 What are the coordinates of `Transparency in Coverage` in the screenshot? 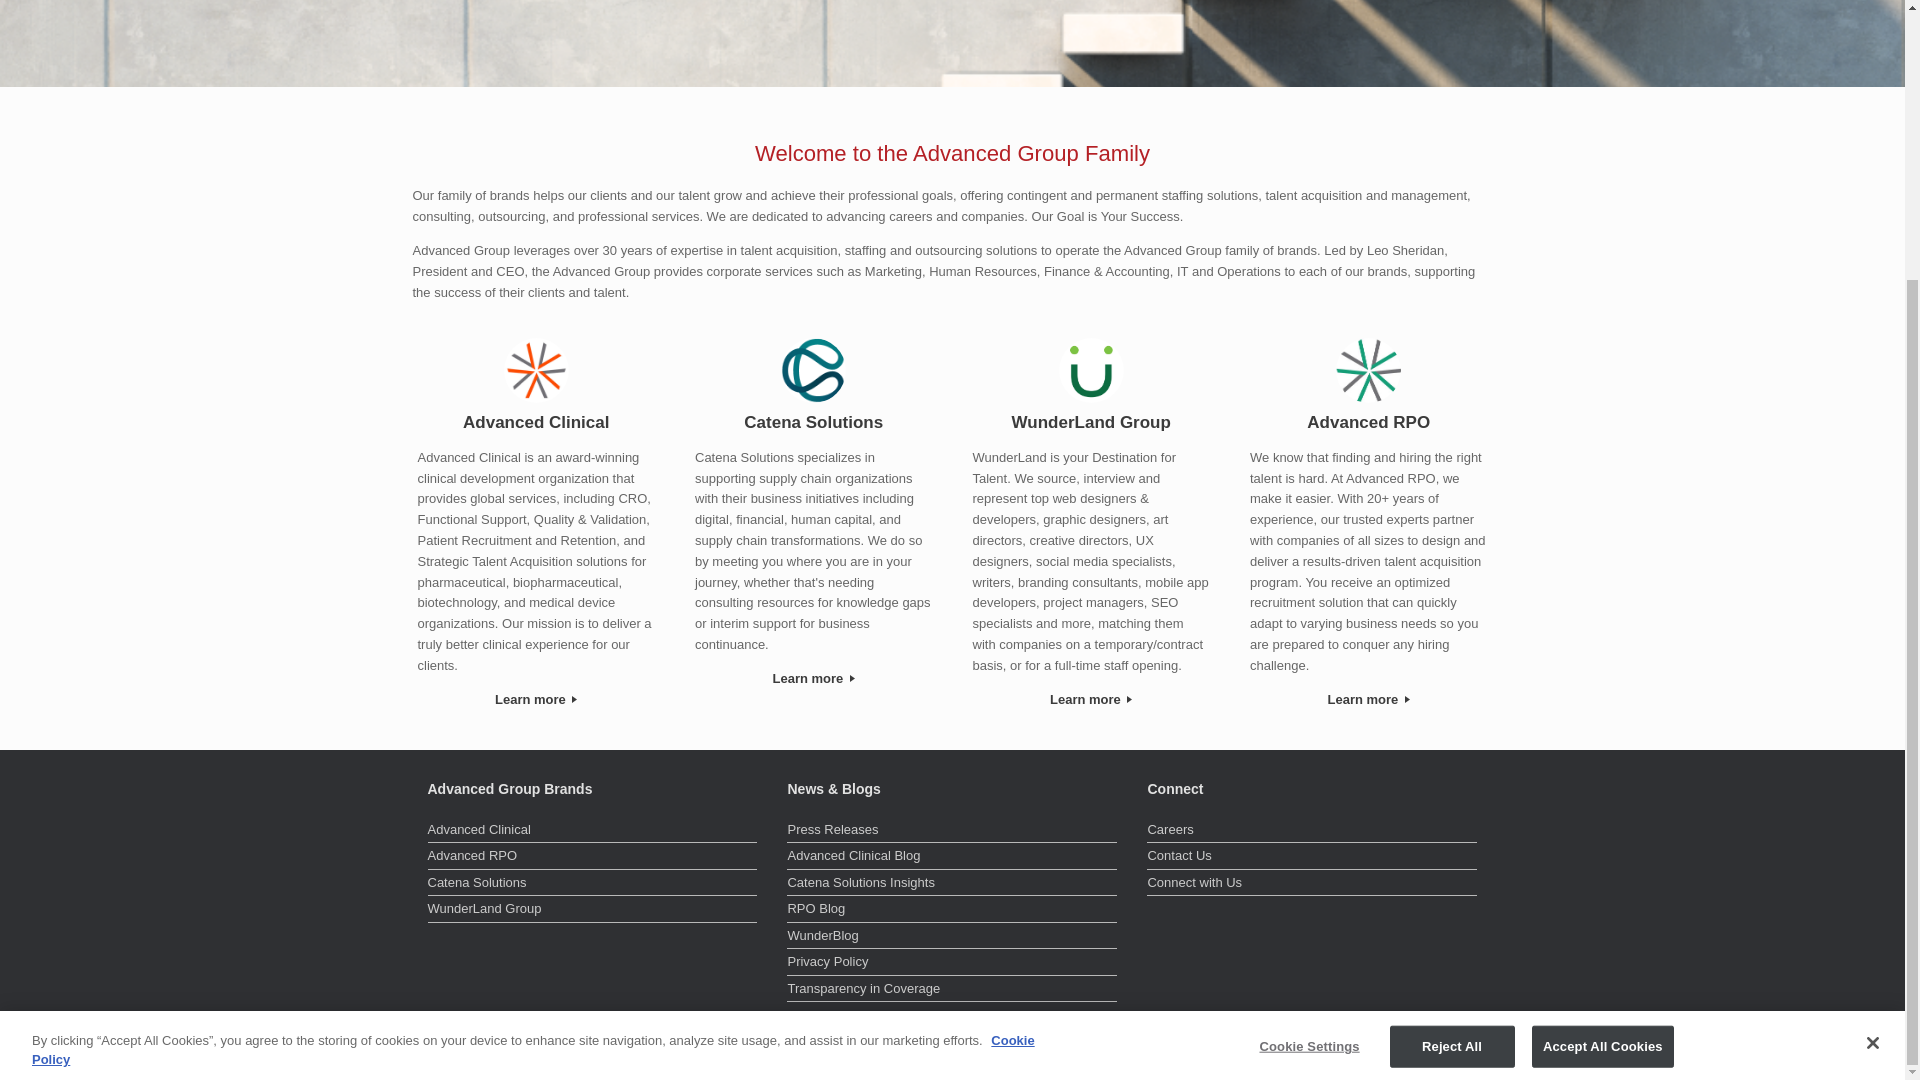 It's located at (952, 990).